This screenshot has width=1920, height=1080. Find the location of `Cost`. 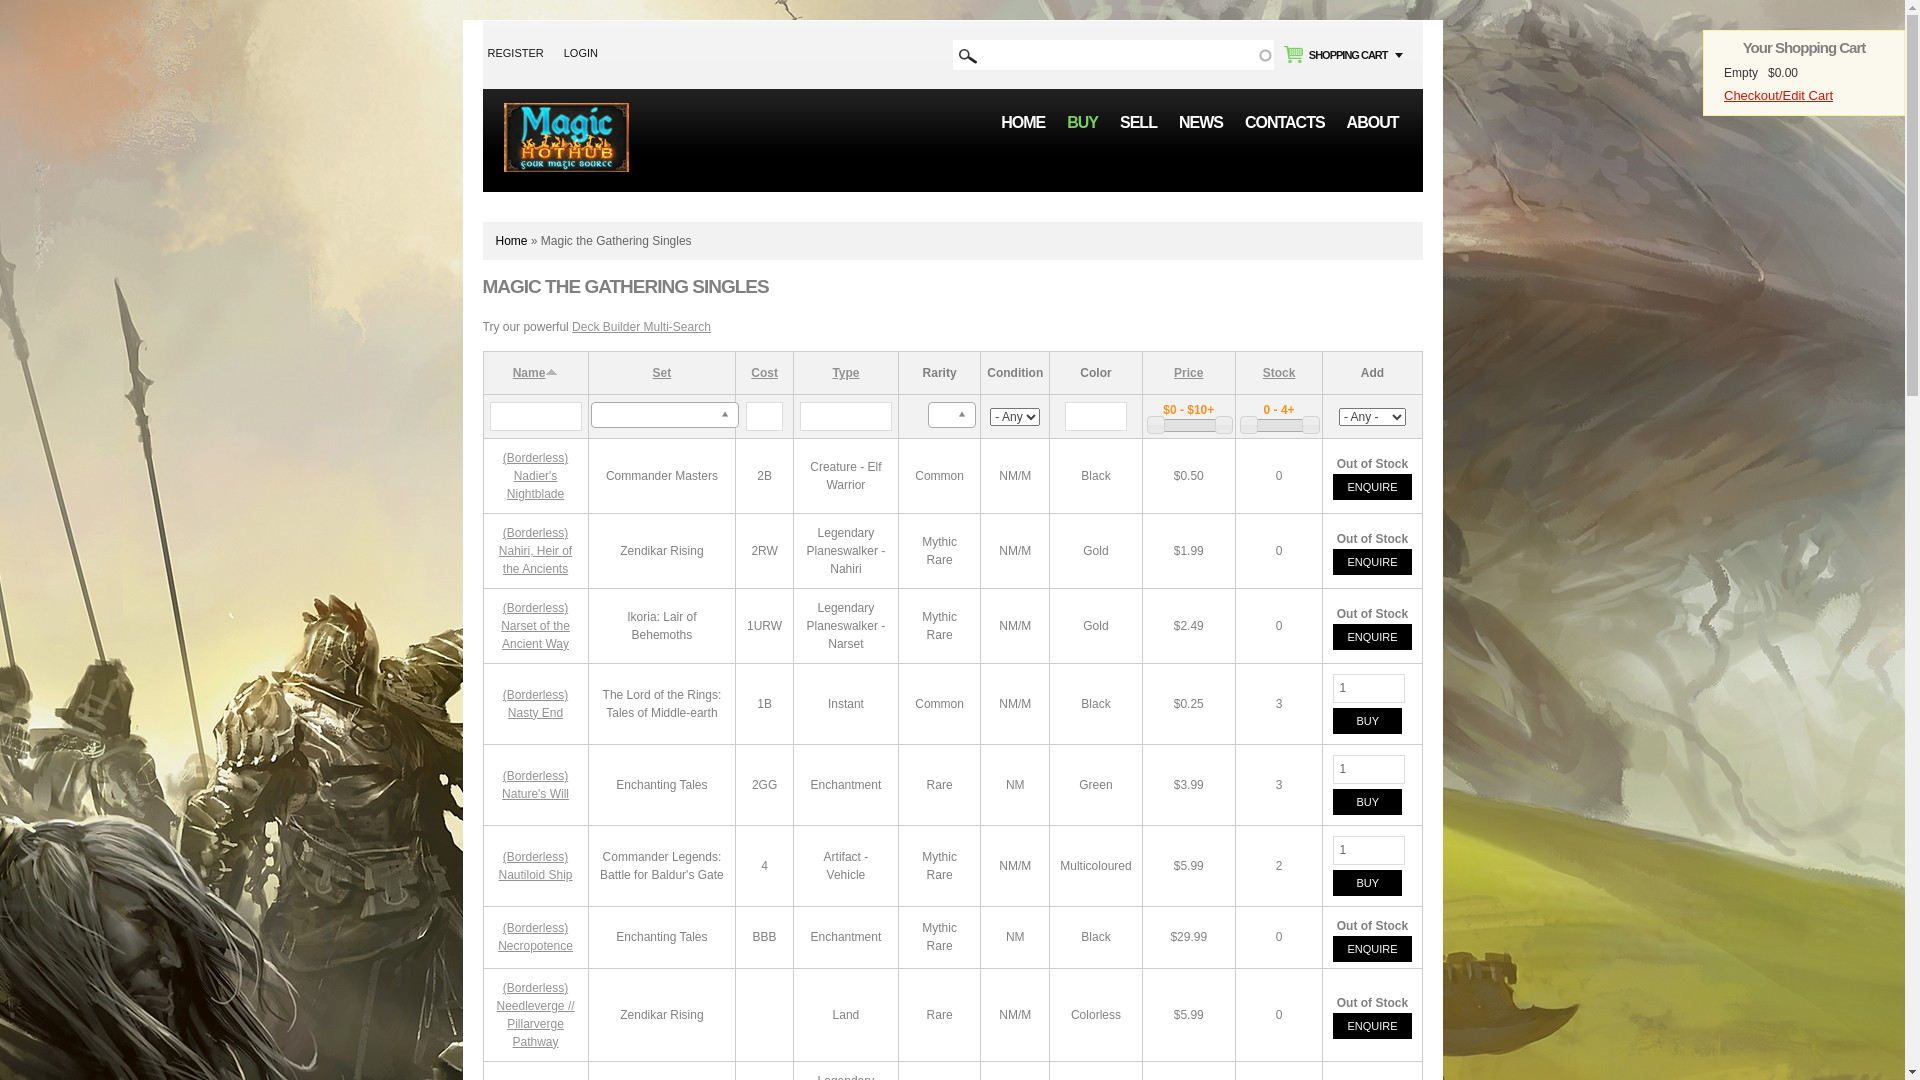

Cost is located at coordinates (764, 373).